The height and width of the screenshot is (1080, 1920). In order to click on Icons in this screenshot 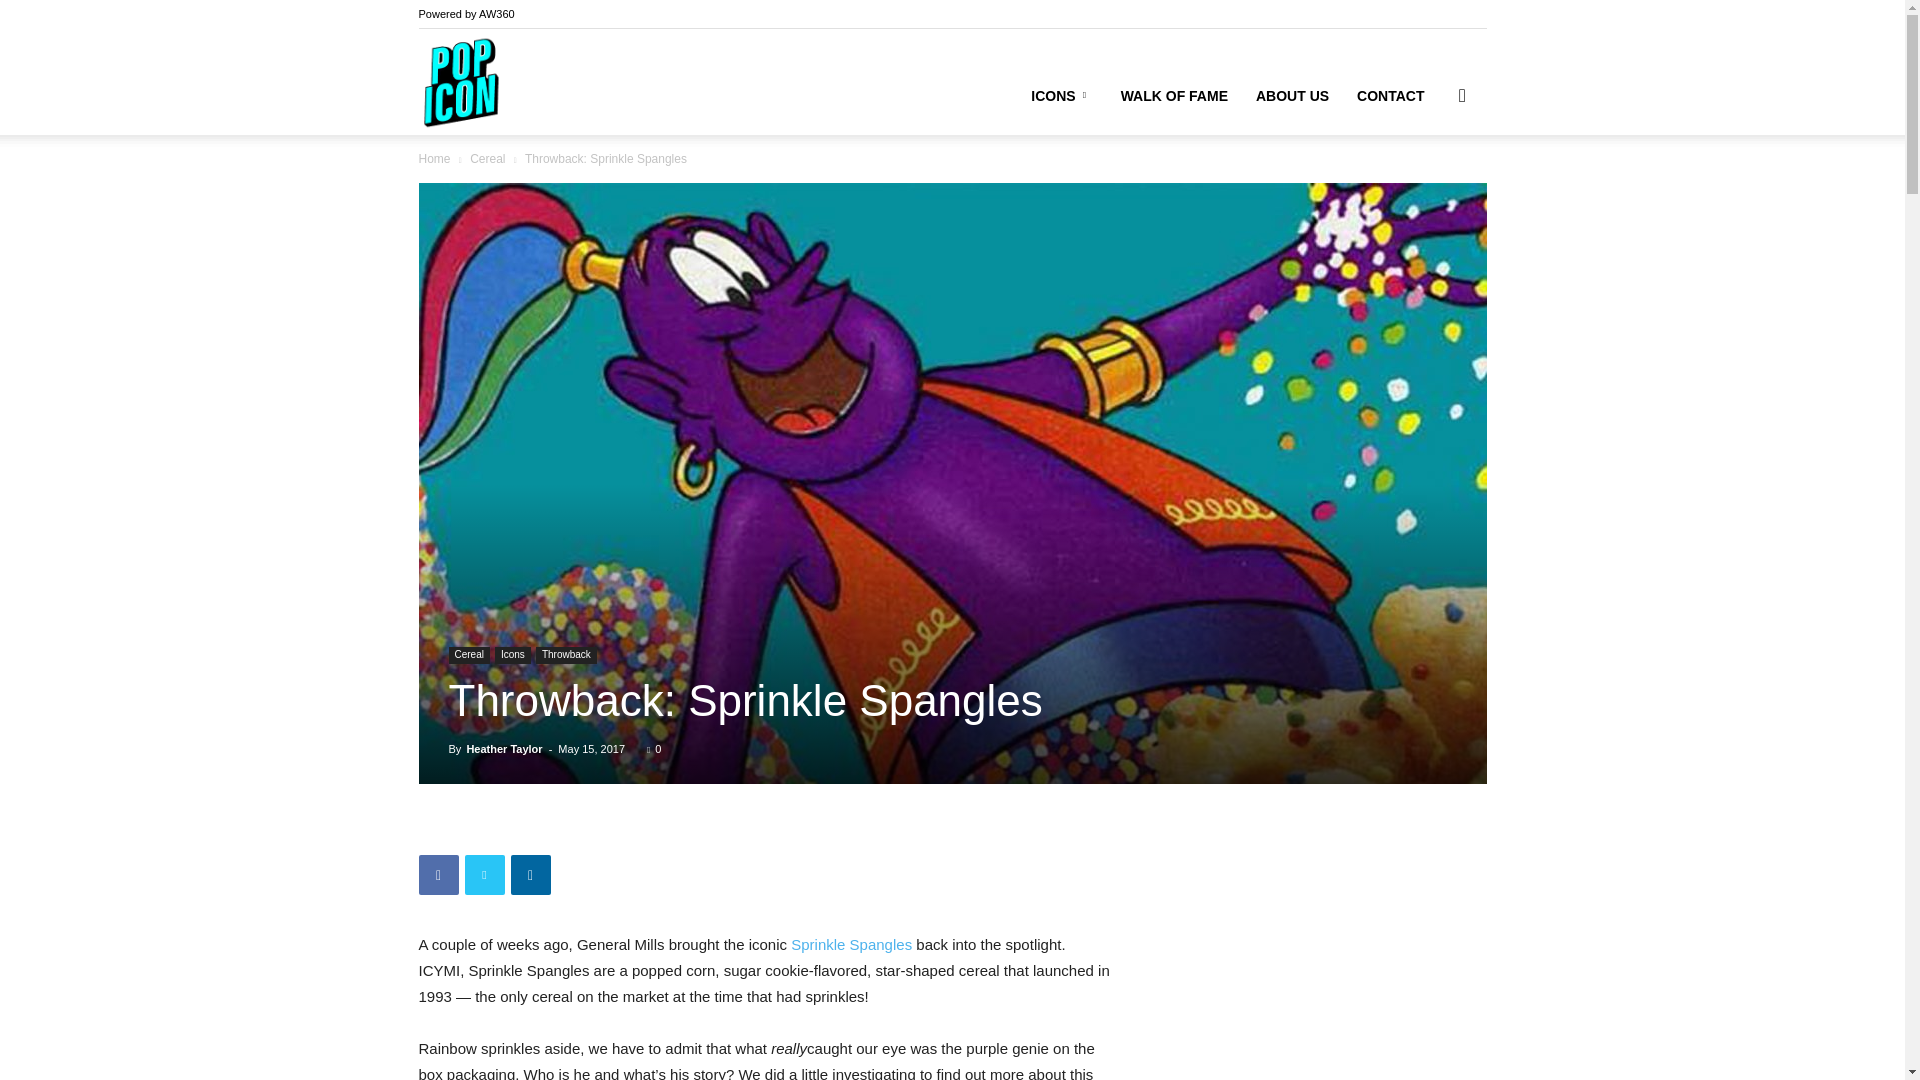, I will do `click(513, 655)`.